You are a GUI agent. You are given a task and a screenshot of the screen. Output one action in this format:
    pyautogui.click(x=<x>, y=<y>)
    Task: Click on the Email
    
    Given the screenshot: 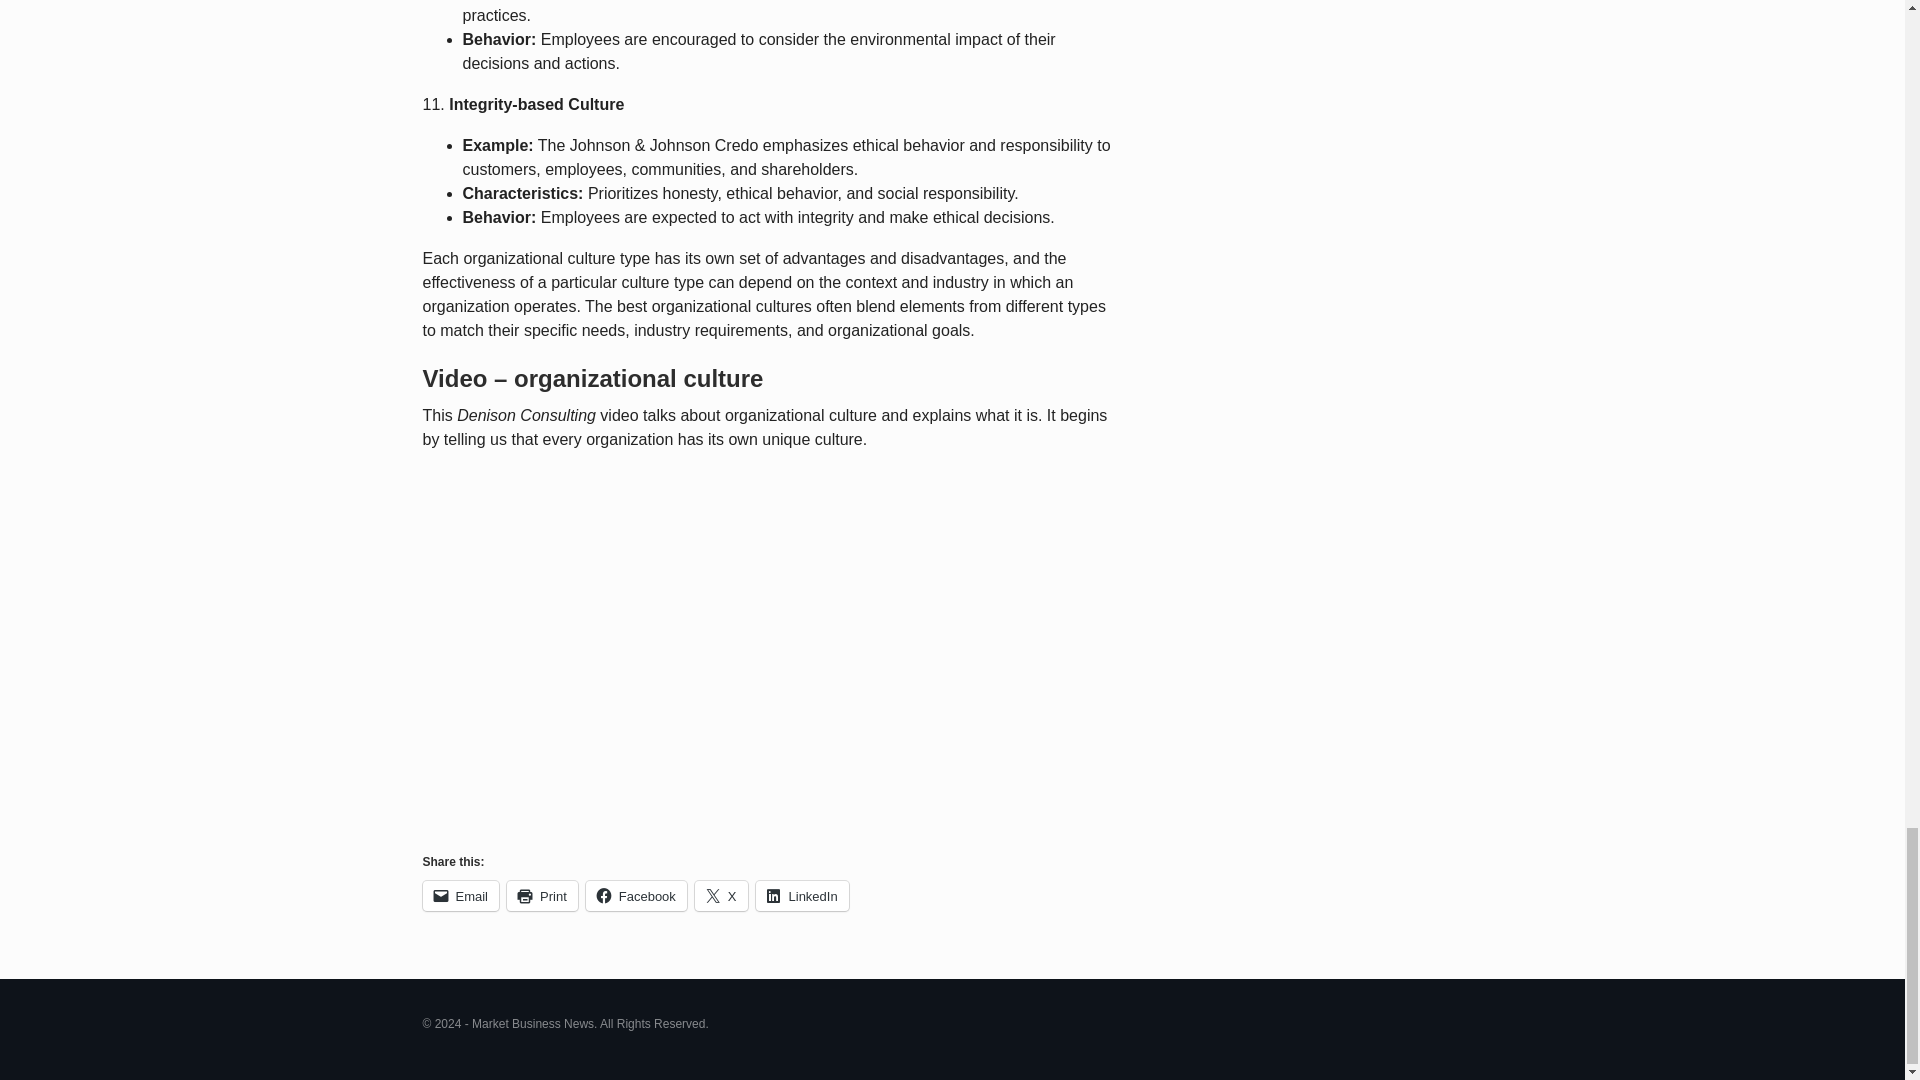 What is the action you would take?
    pyautogui.click(x=460, y=896)
    